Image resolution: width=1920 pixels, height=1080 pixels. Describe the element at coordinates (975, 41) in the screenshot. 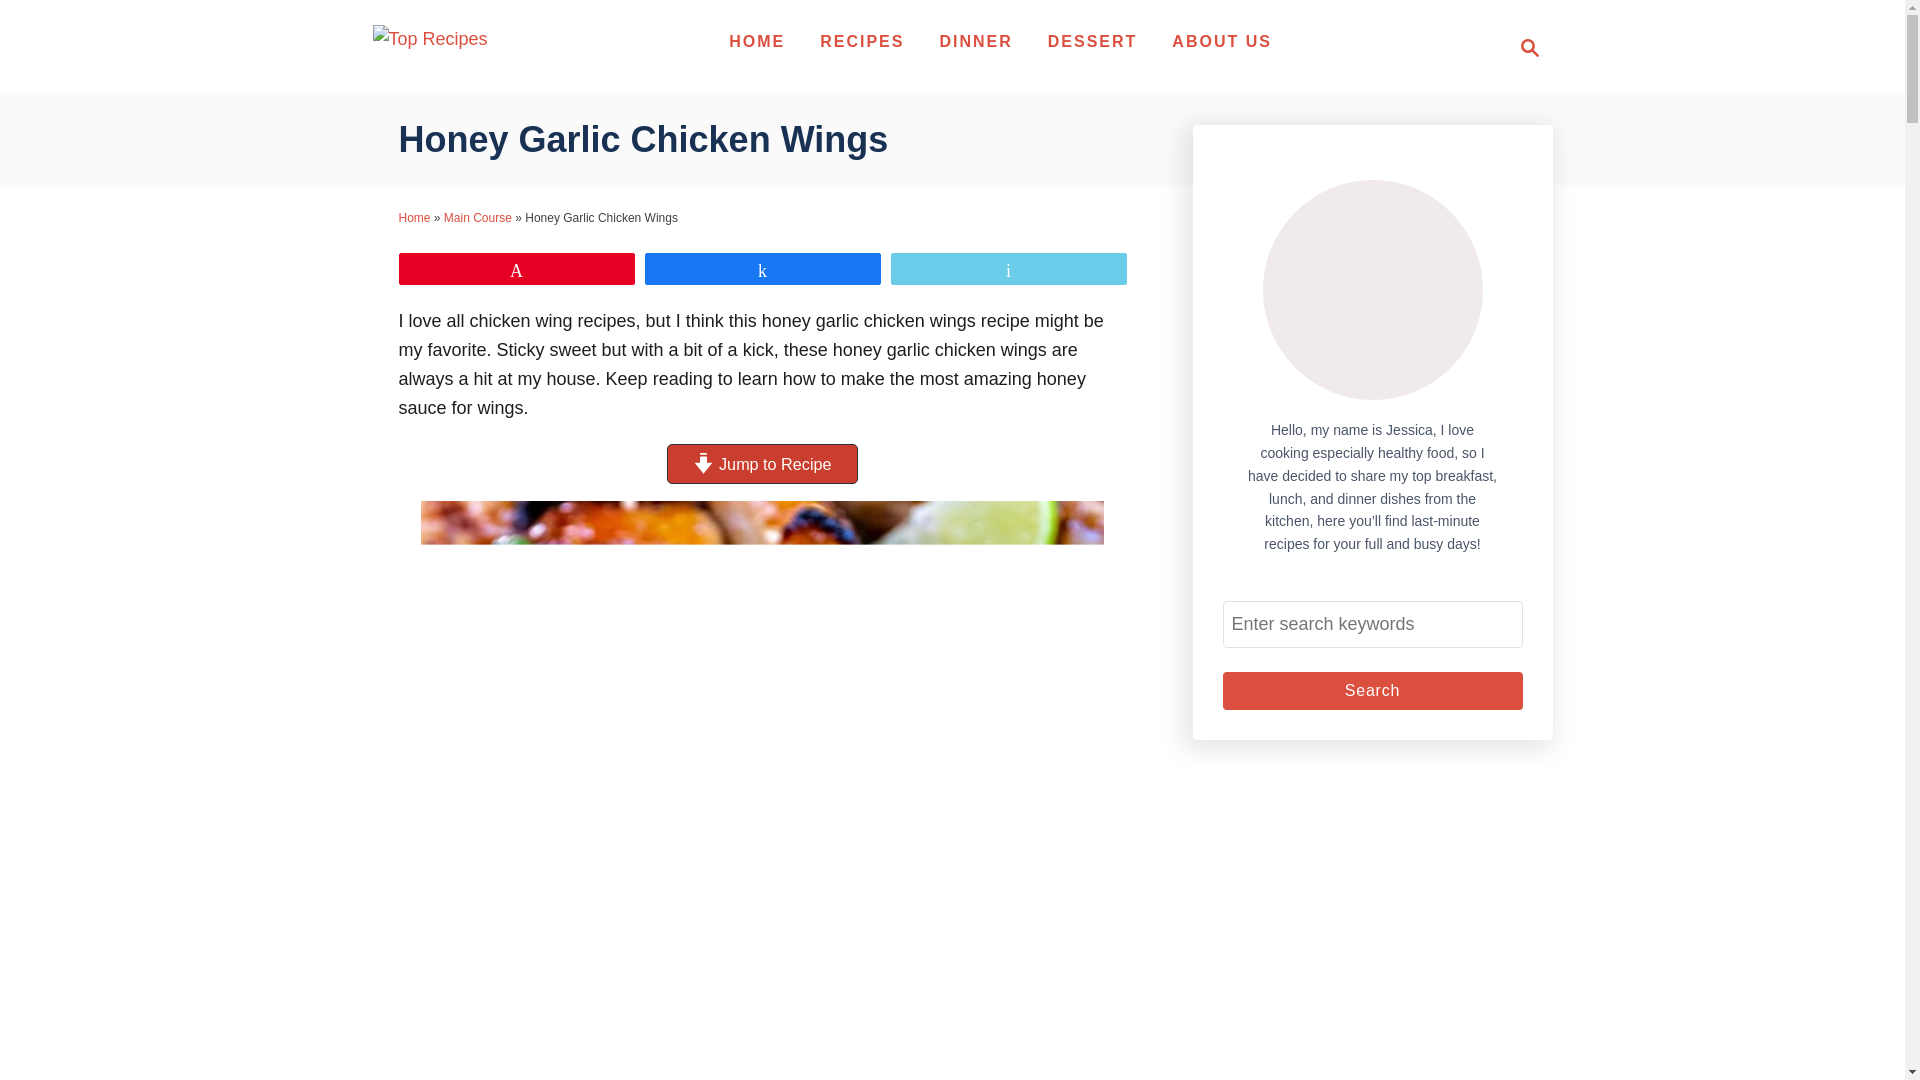

I see `Jump to Recipe` at that location.